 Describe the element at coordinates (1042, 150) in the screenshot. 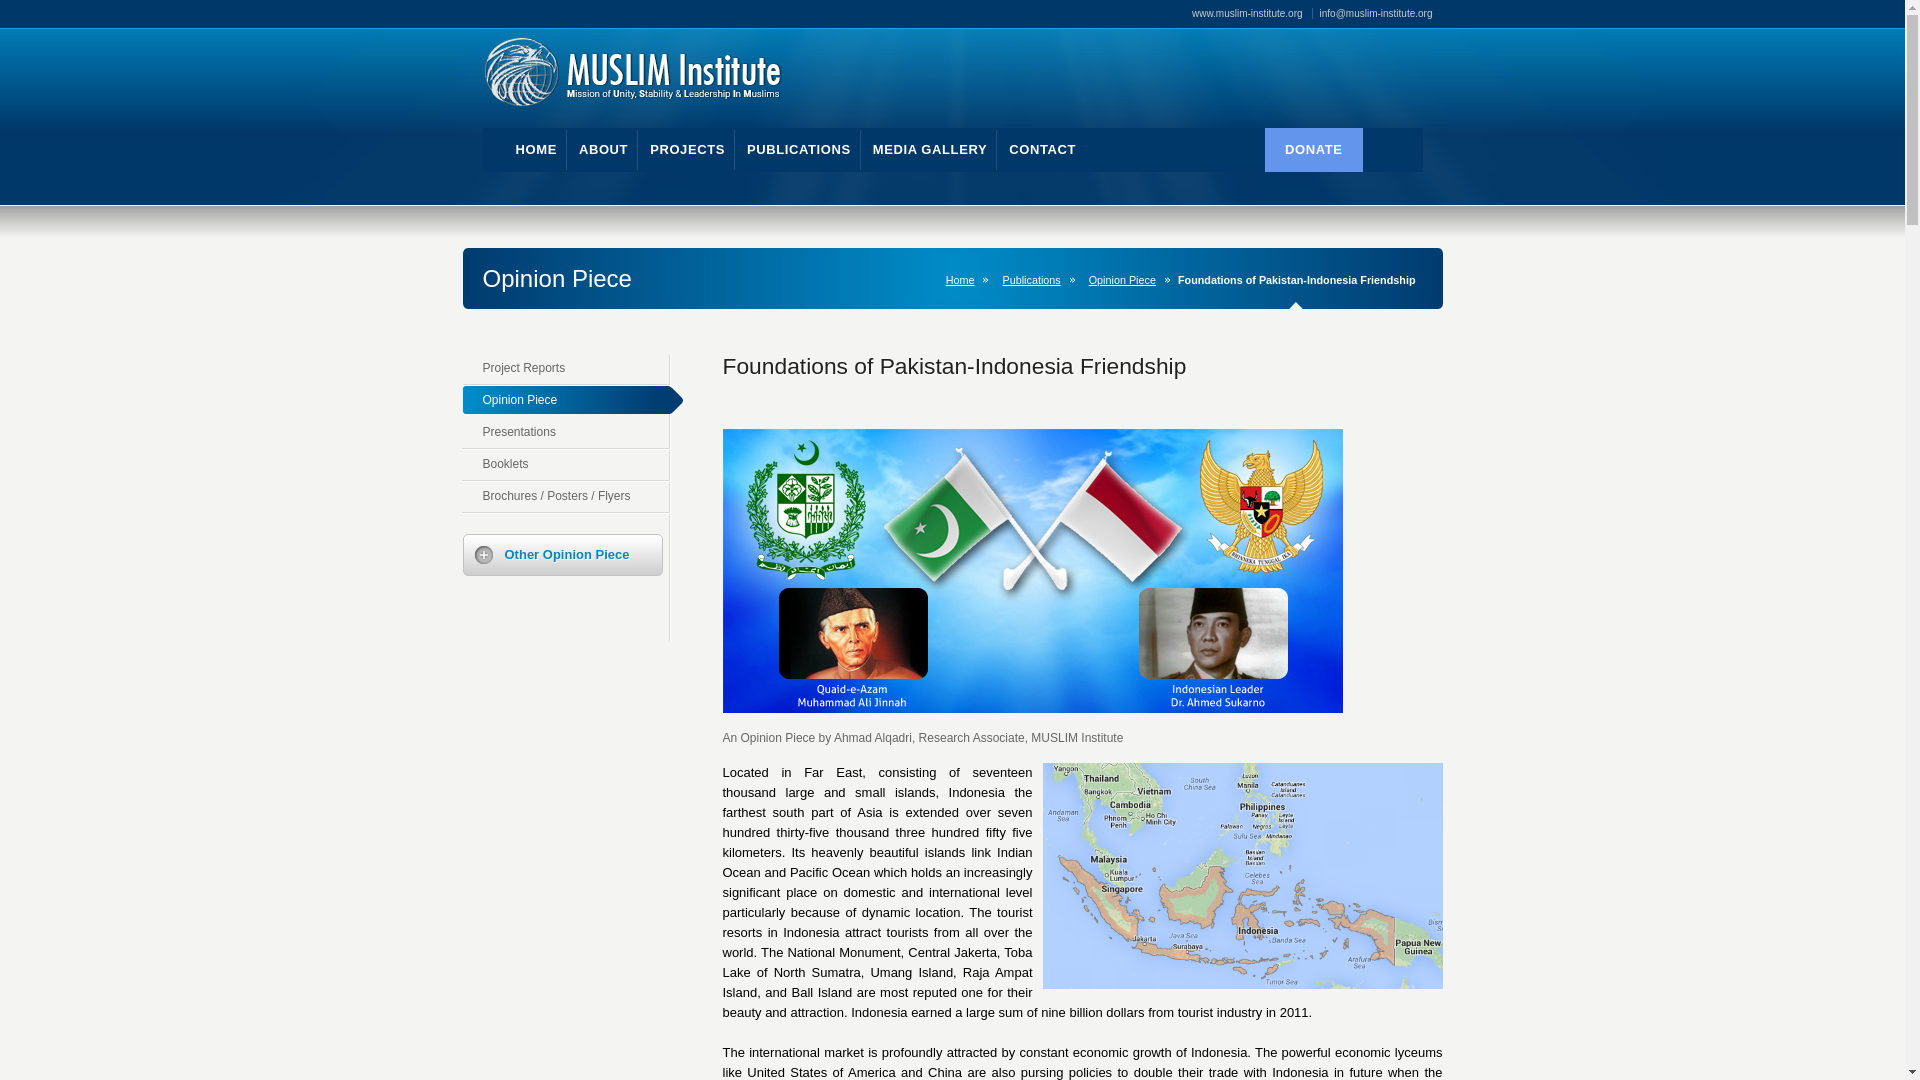

I see `CONTACT` at that location.